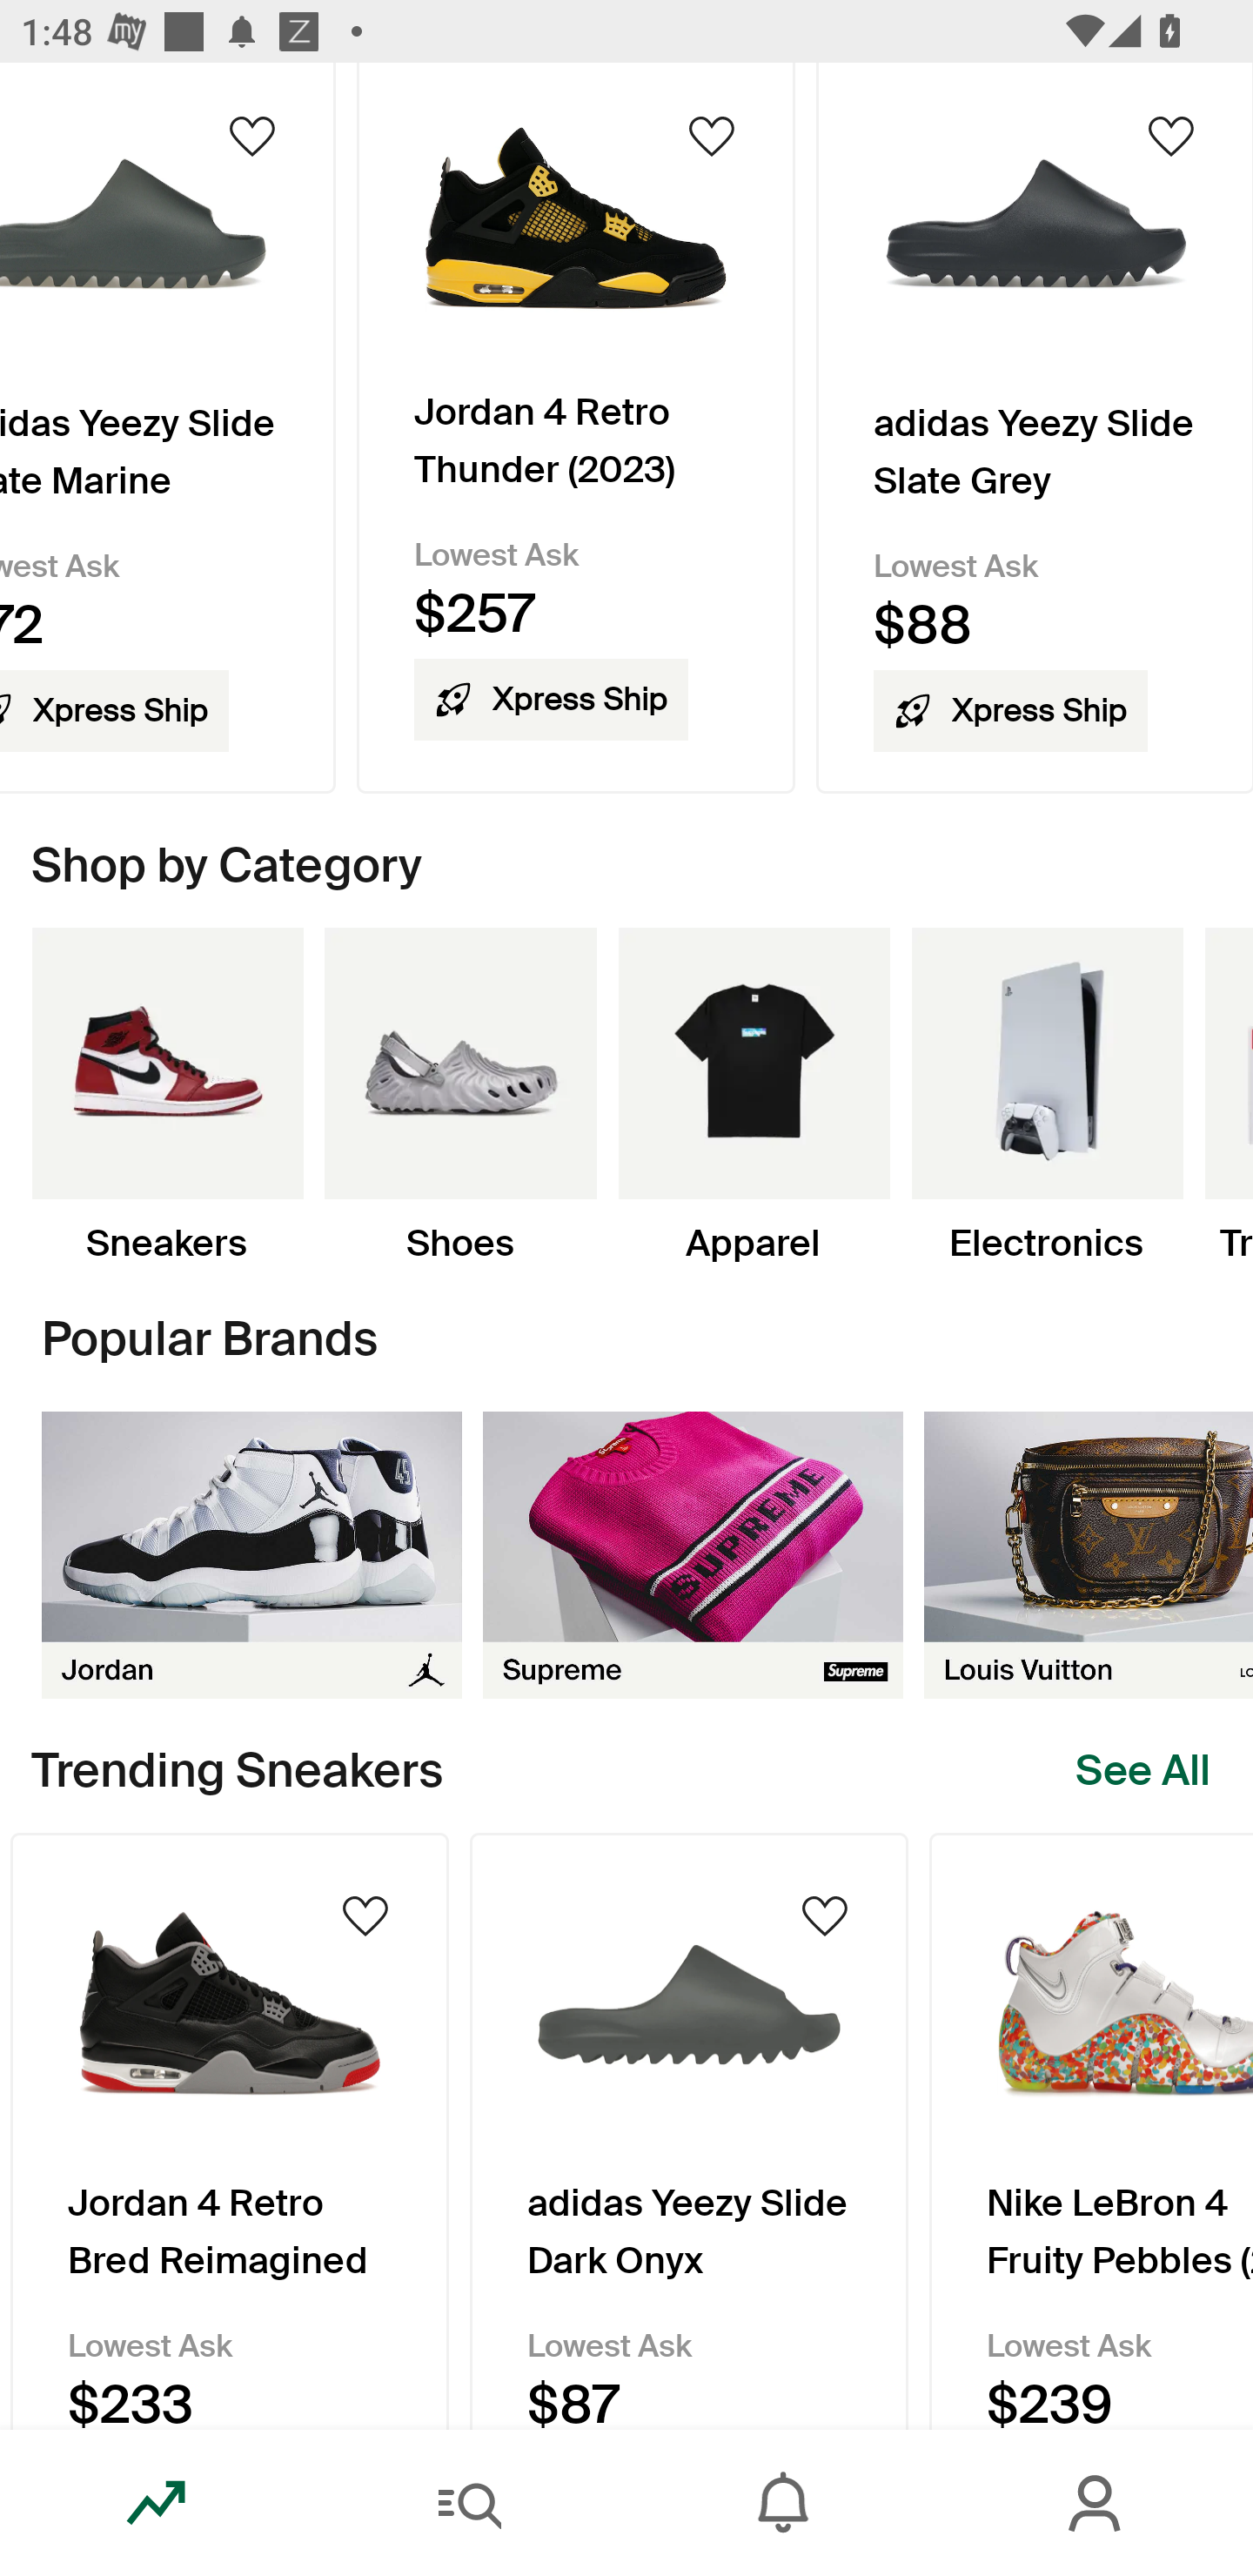 This screenshot has height=2576, width=1253. Describe the element at coordinates (470, 2503) in the screenshot. I see `Search` at that location.